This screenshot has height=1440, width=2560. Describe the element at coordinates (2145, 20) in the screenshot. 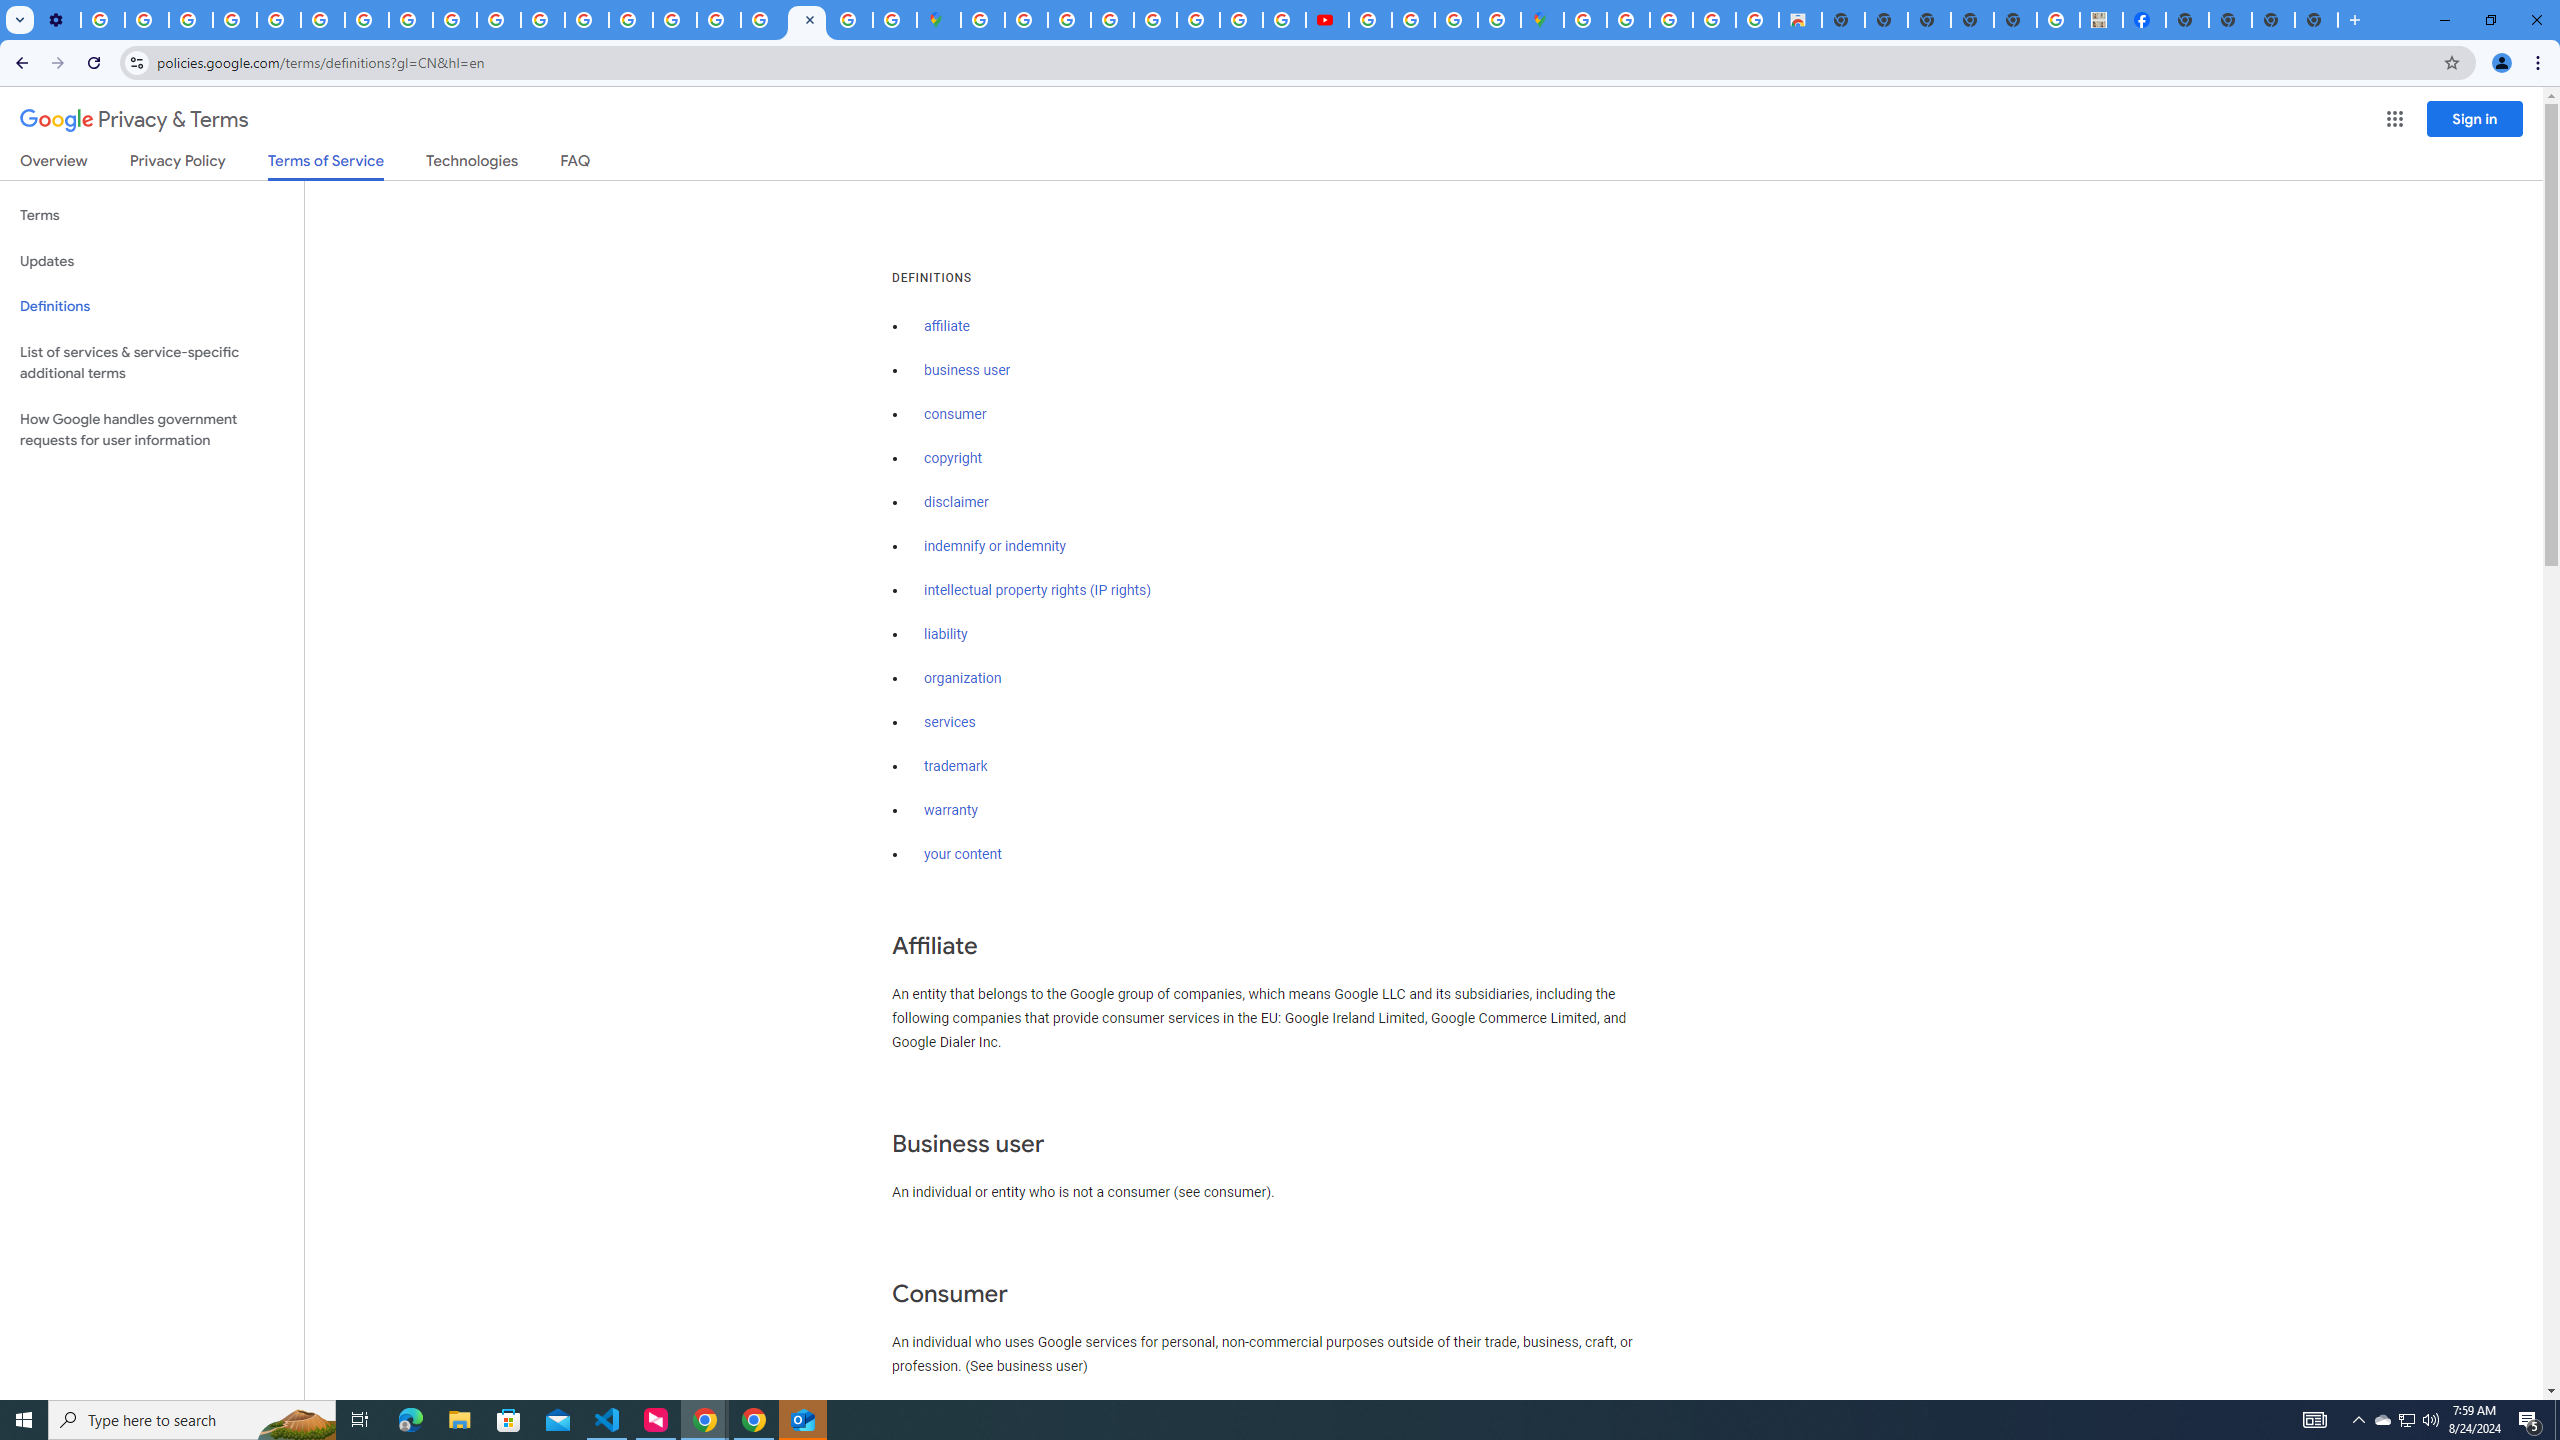

I see `Miley Cyrus | Facebook` at that location.